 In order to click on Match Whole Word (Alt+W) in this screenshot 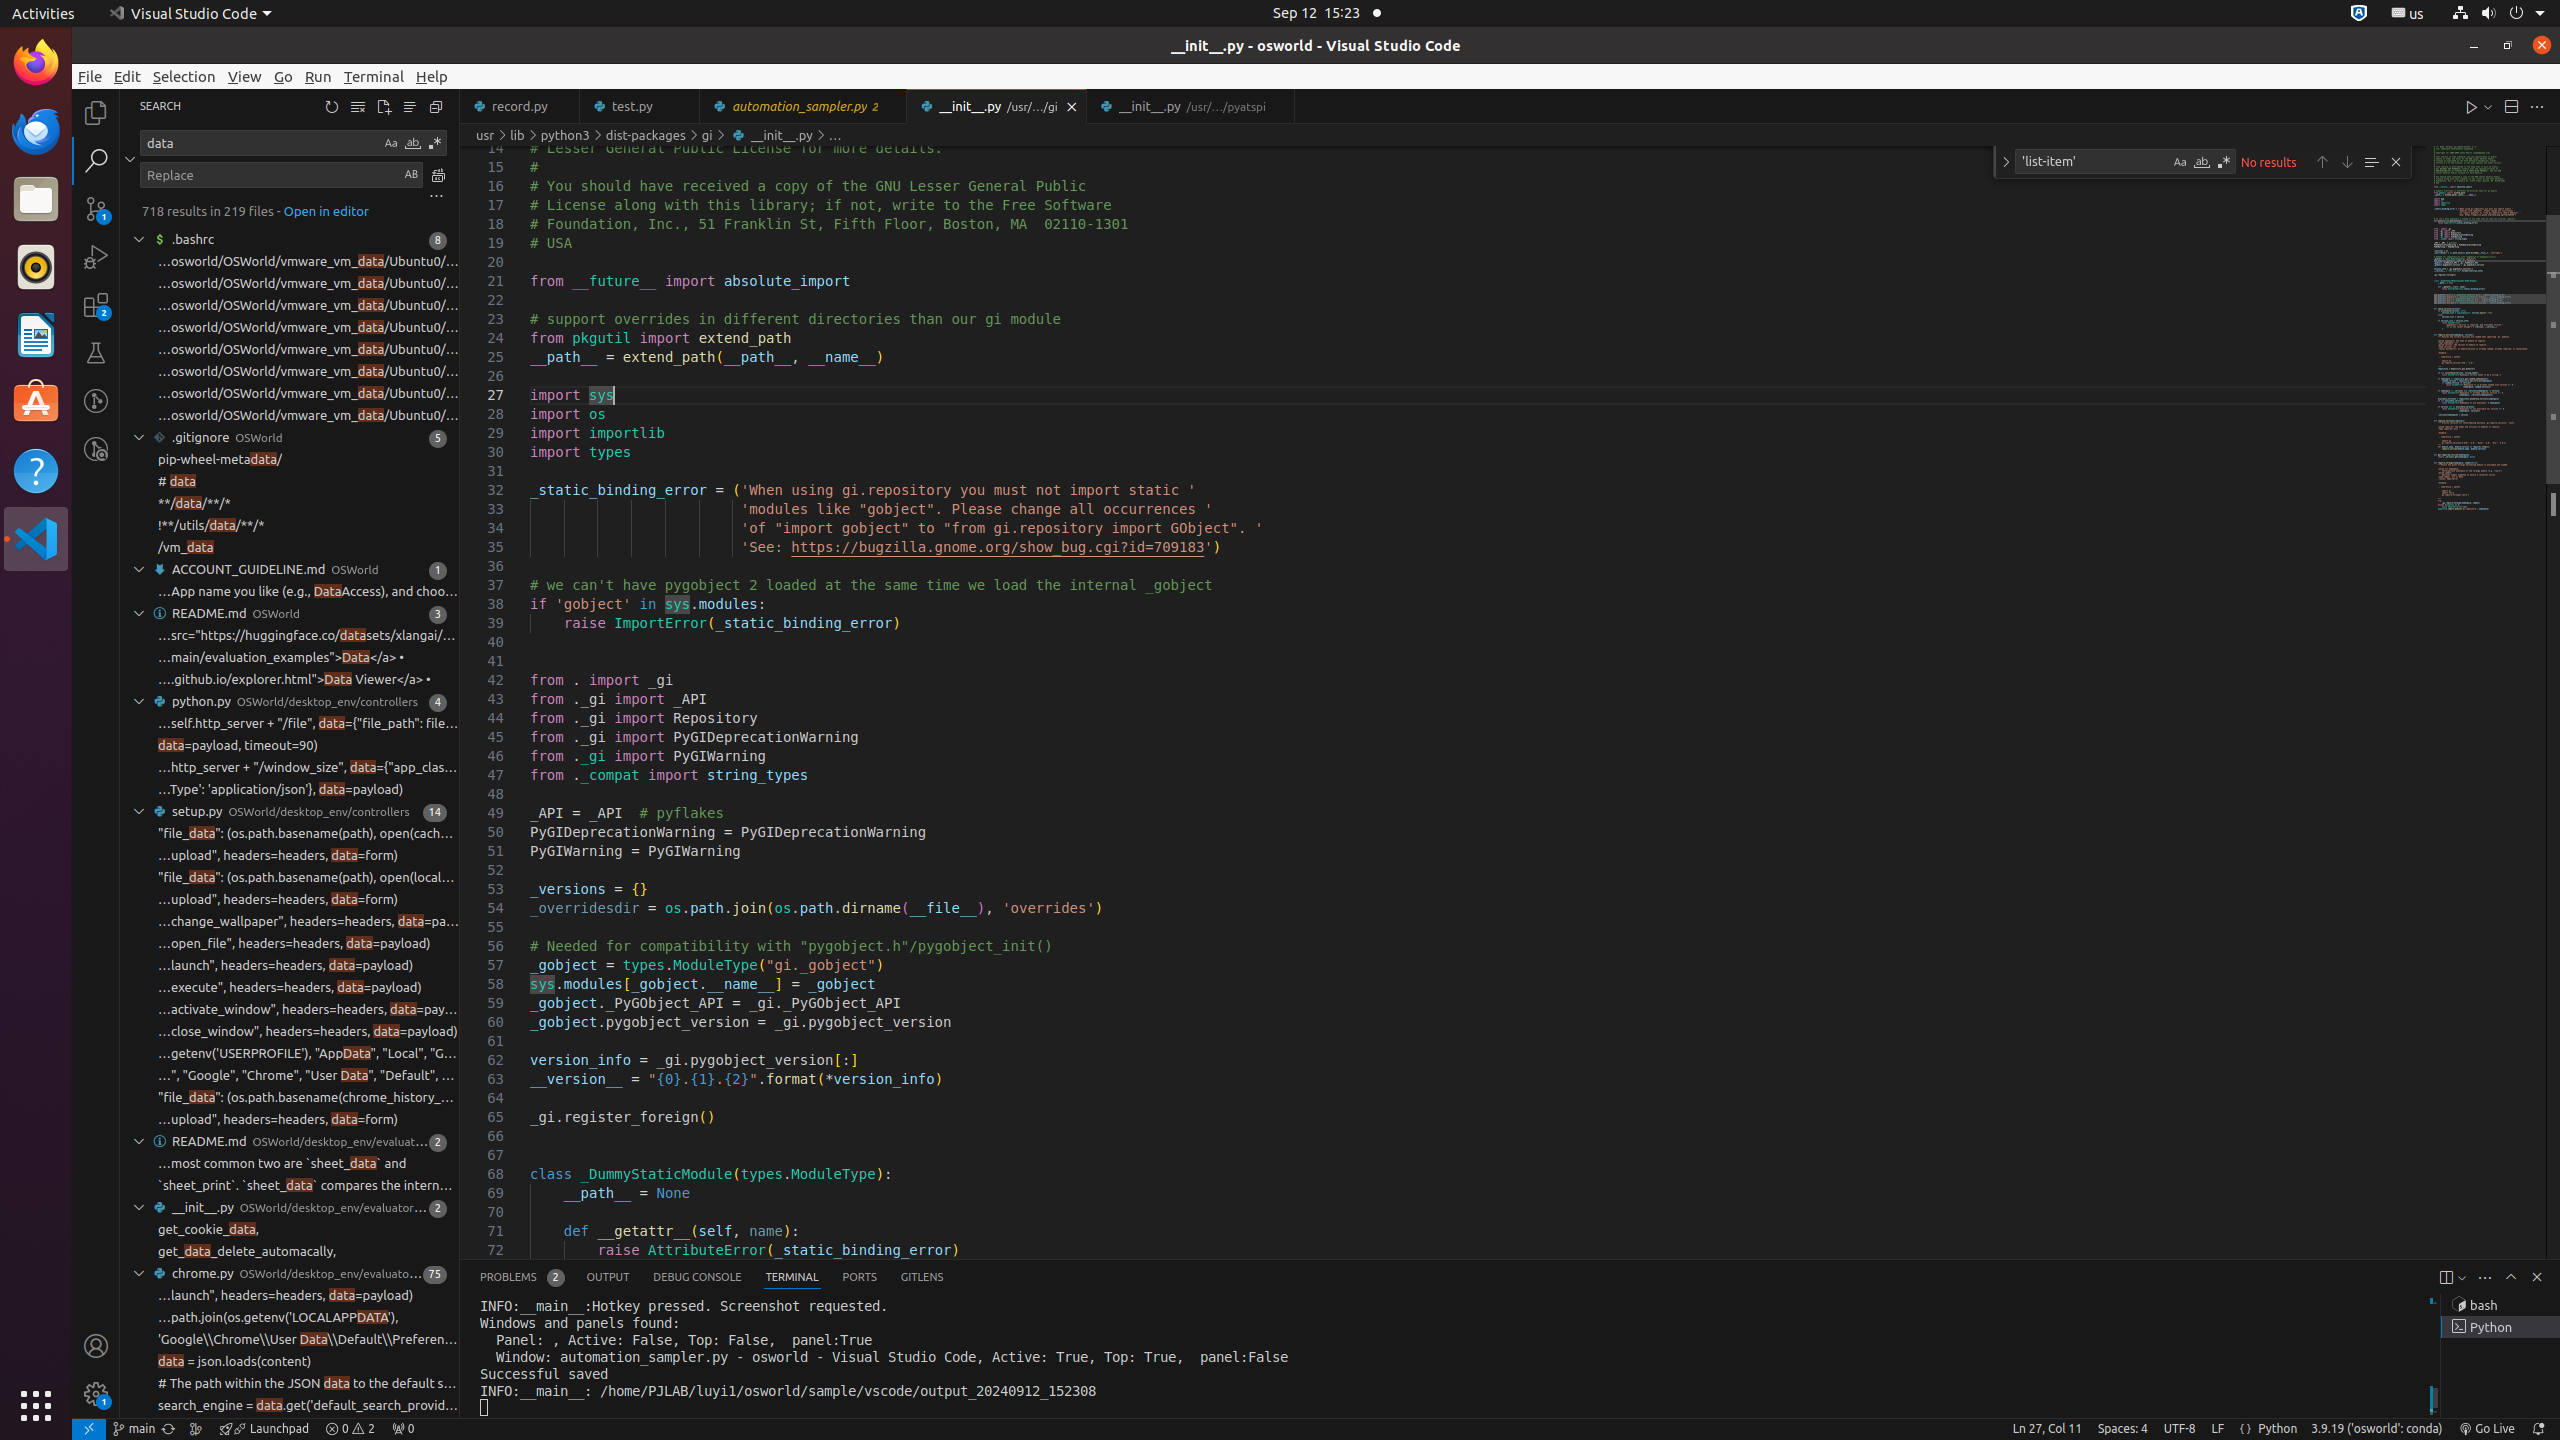, I will do `click(2202, 162)`.